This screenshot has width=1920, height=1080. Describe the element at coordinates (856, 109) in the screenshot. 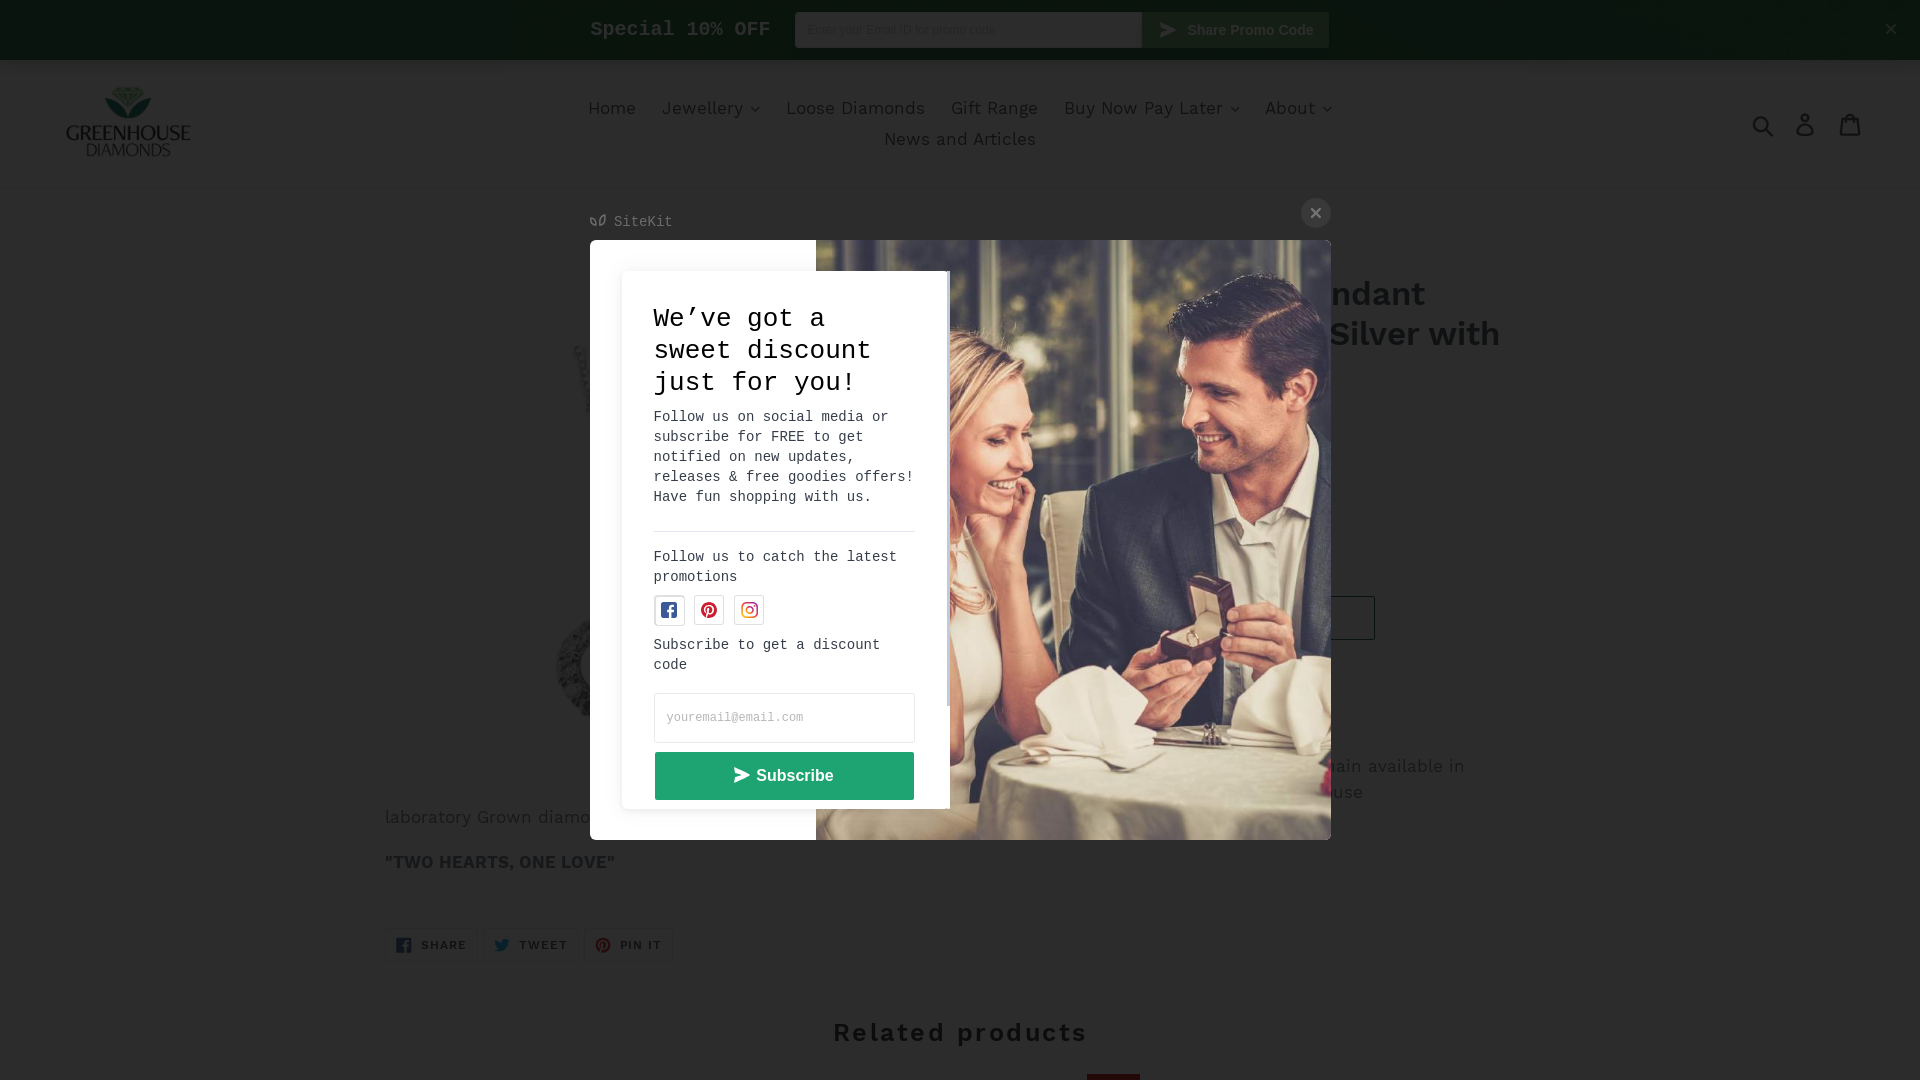

I see `Loose Diamonds` at that location.